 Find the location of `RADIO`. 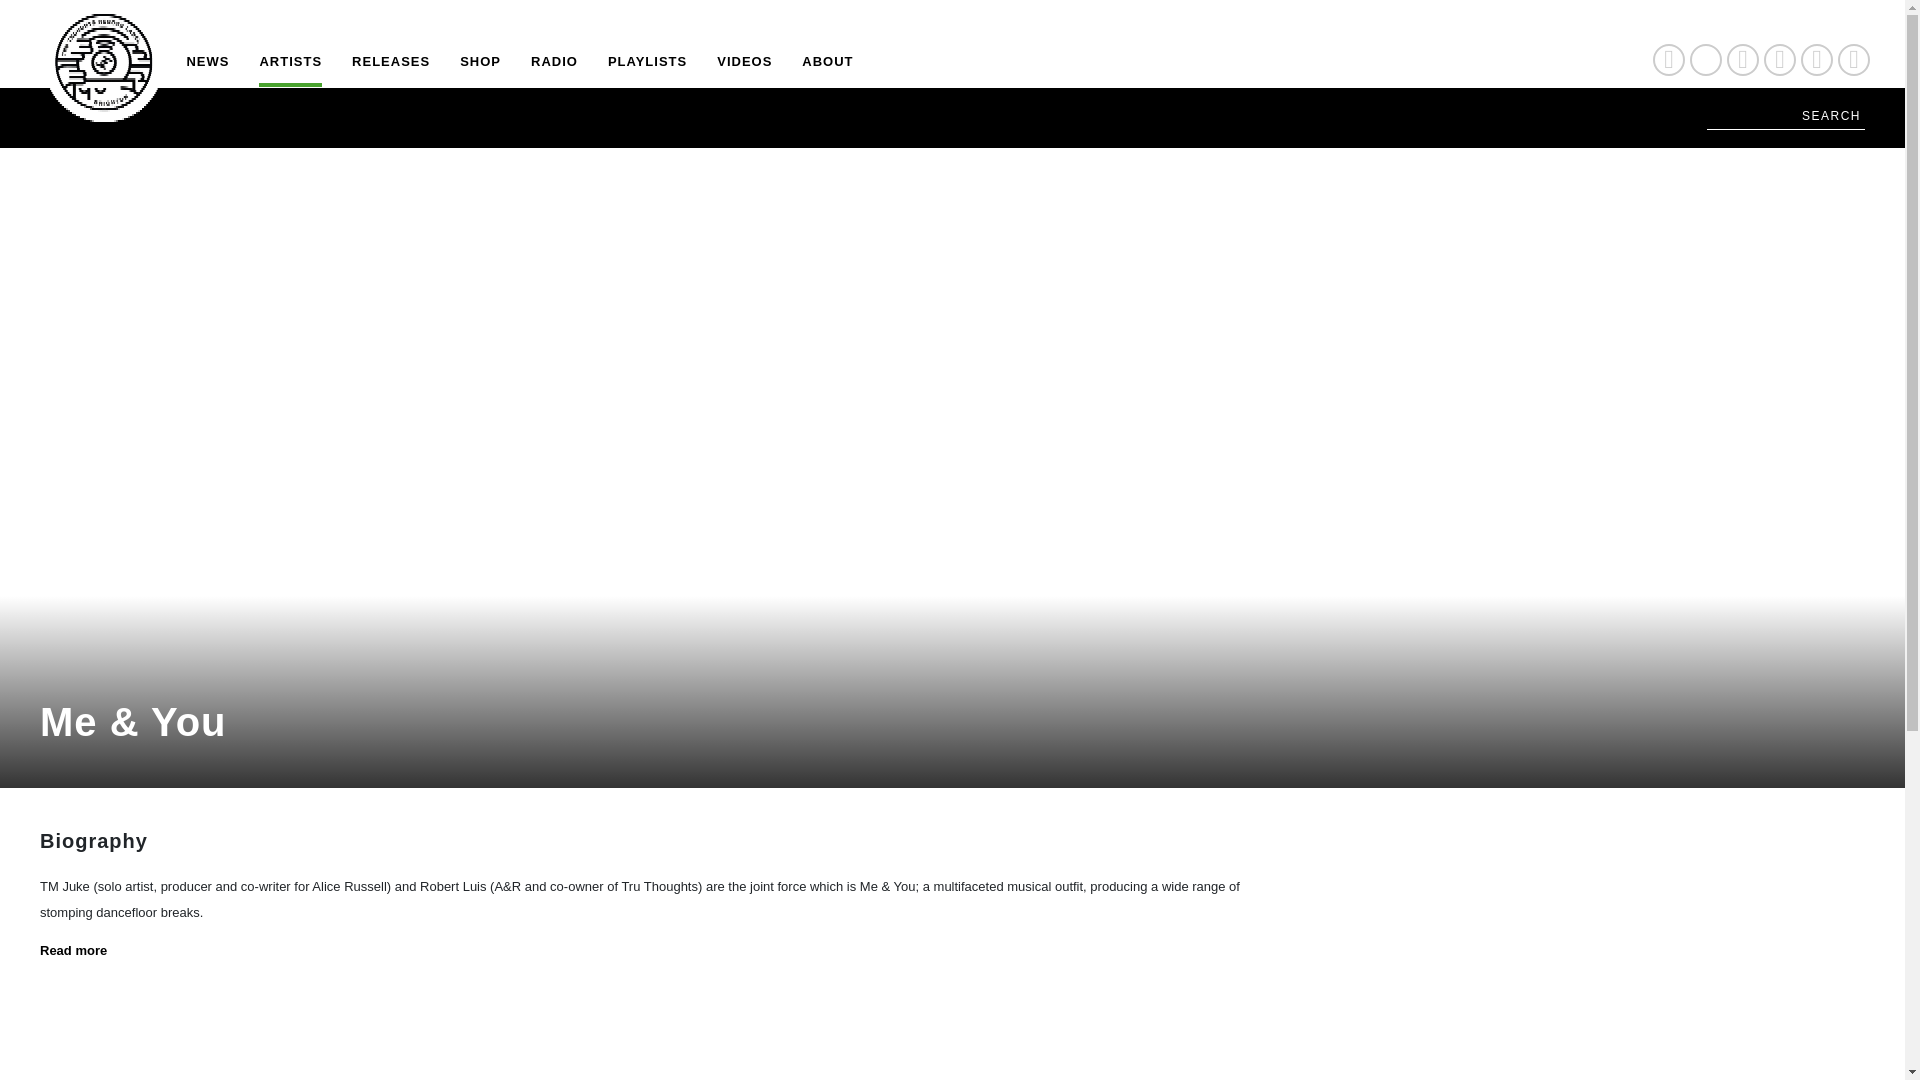

RADIO is located at coordinates (554, 70).